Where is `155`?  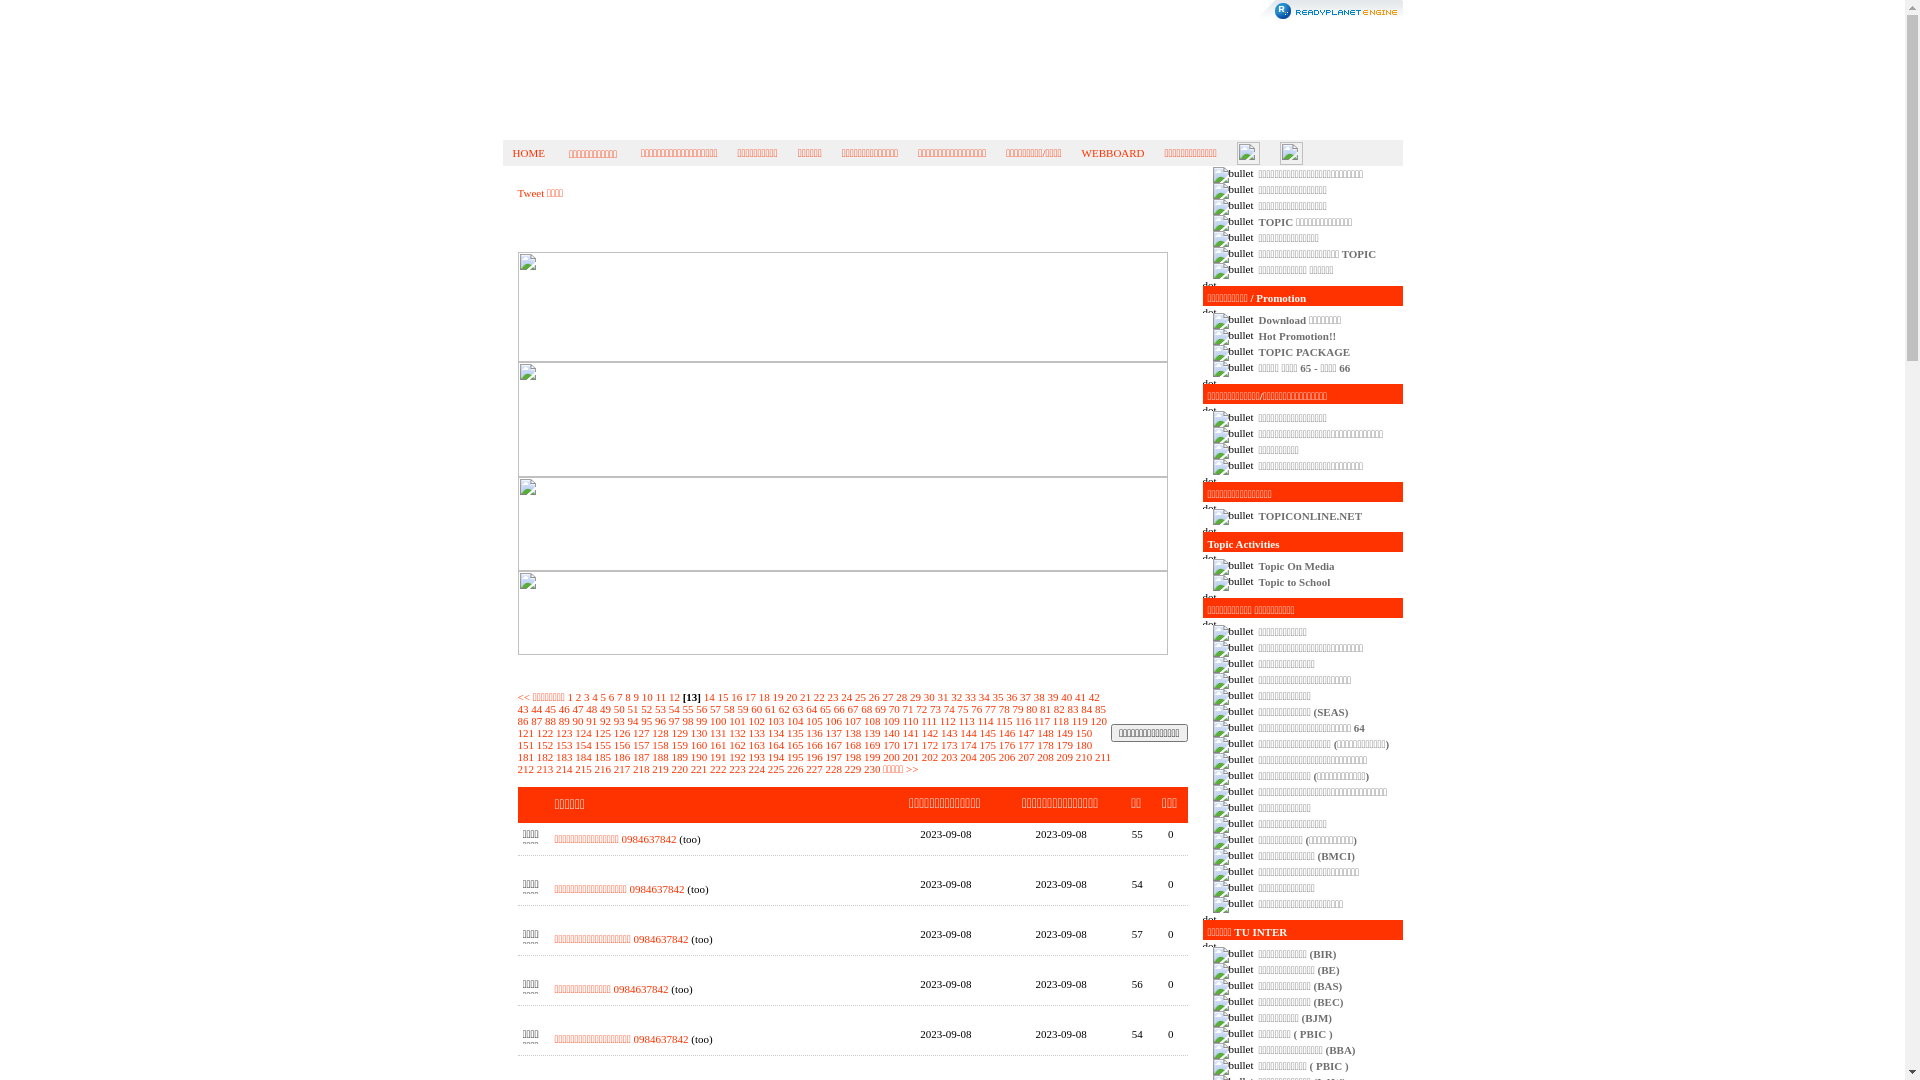 155 is located at coordinates (602, 745).